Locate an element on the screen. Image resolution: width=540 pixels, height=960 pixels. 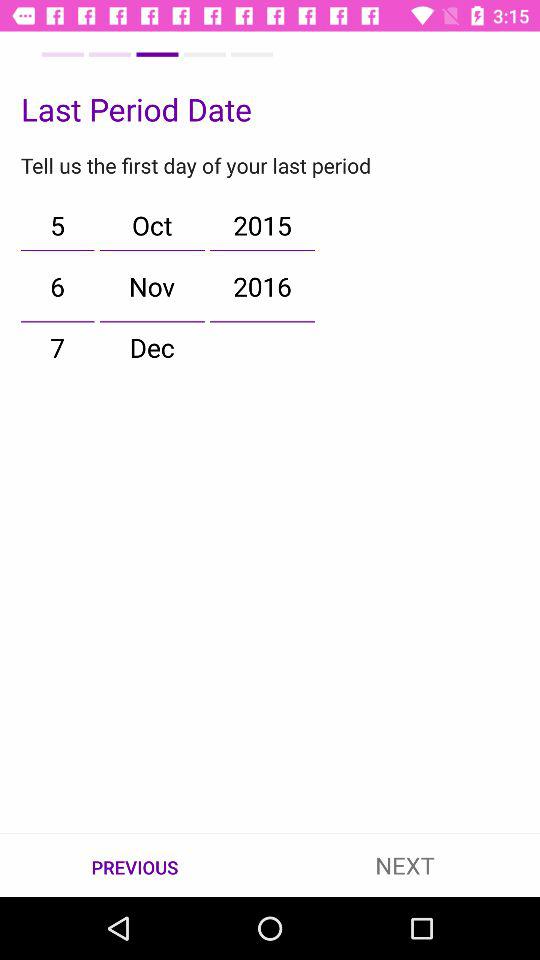
open previous icon is located at coordinates (135, 866).